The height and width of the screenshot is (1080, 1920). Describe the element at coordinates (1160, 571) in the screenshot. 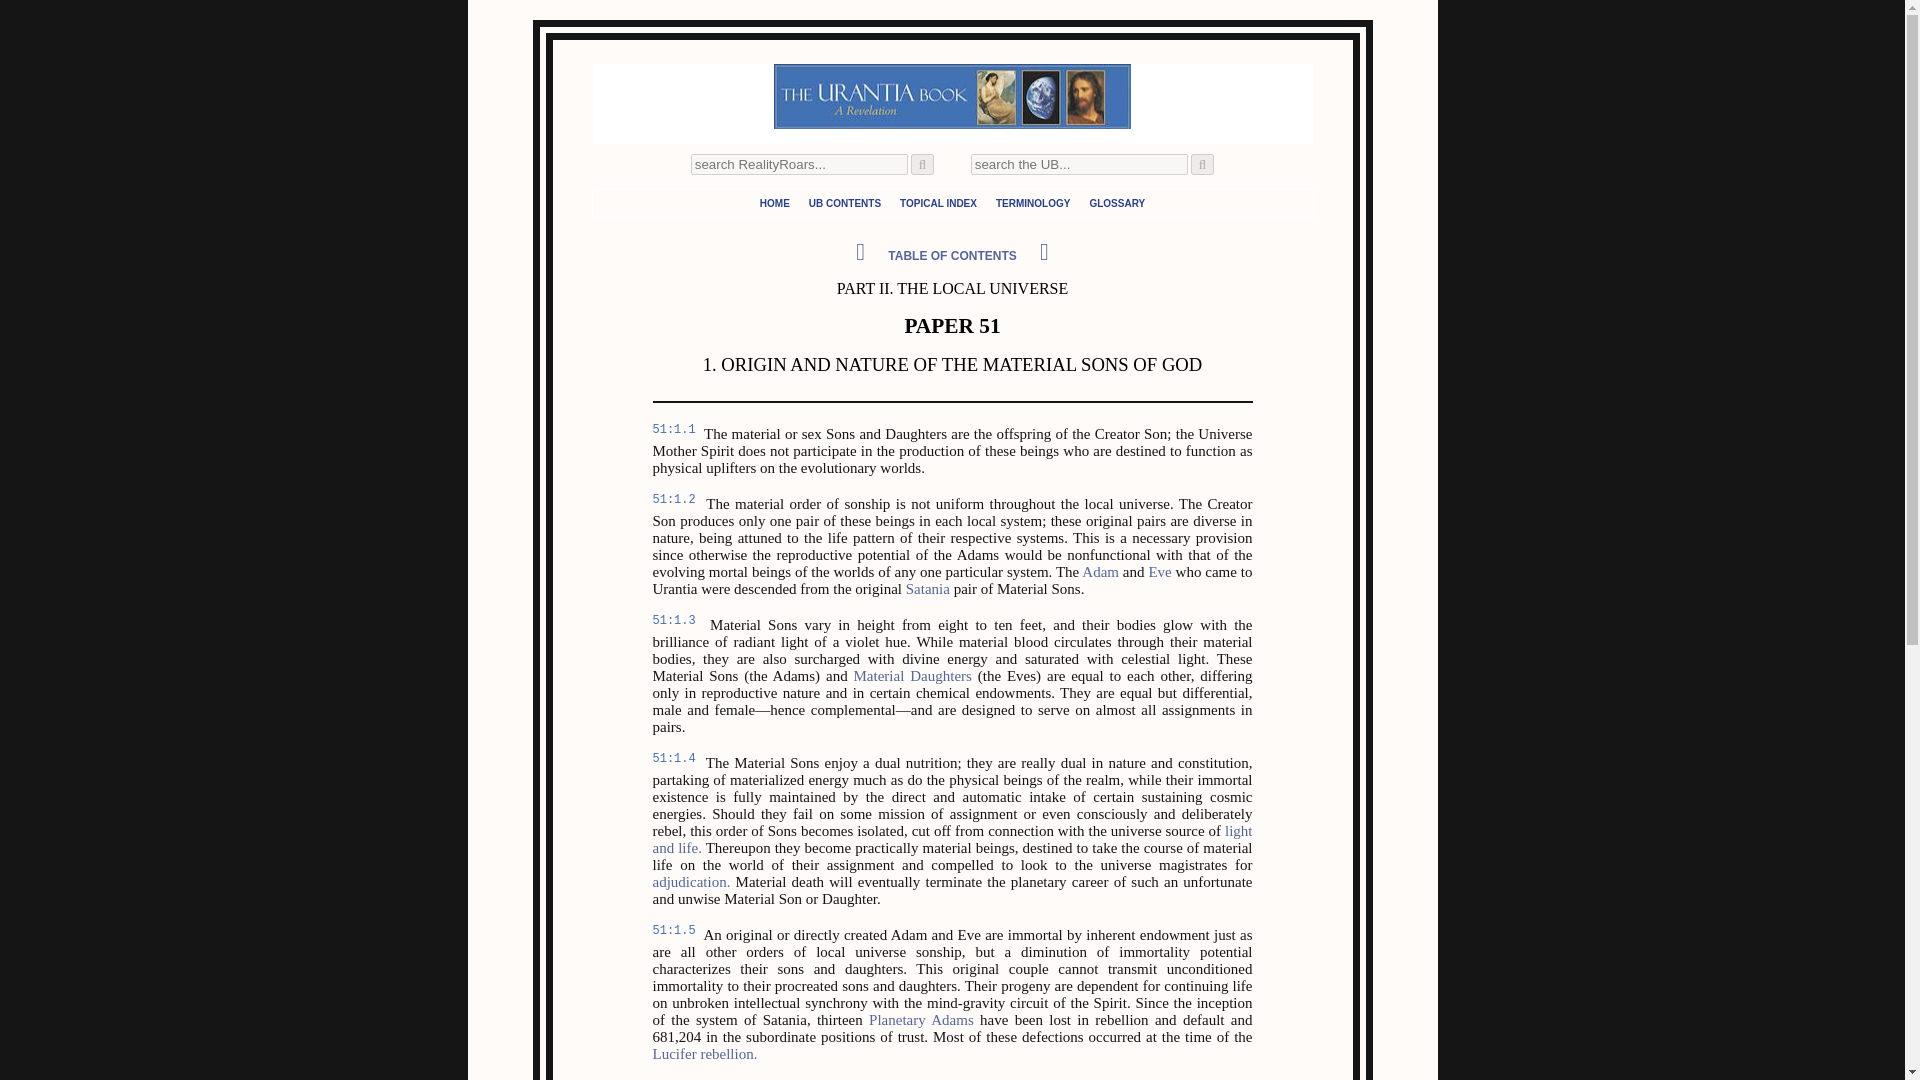

I see `Eve` at that location.